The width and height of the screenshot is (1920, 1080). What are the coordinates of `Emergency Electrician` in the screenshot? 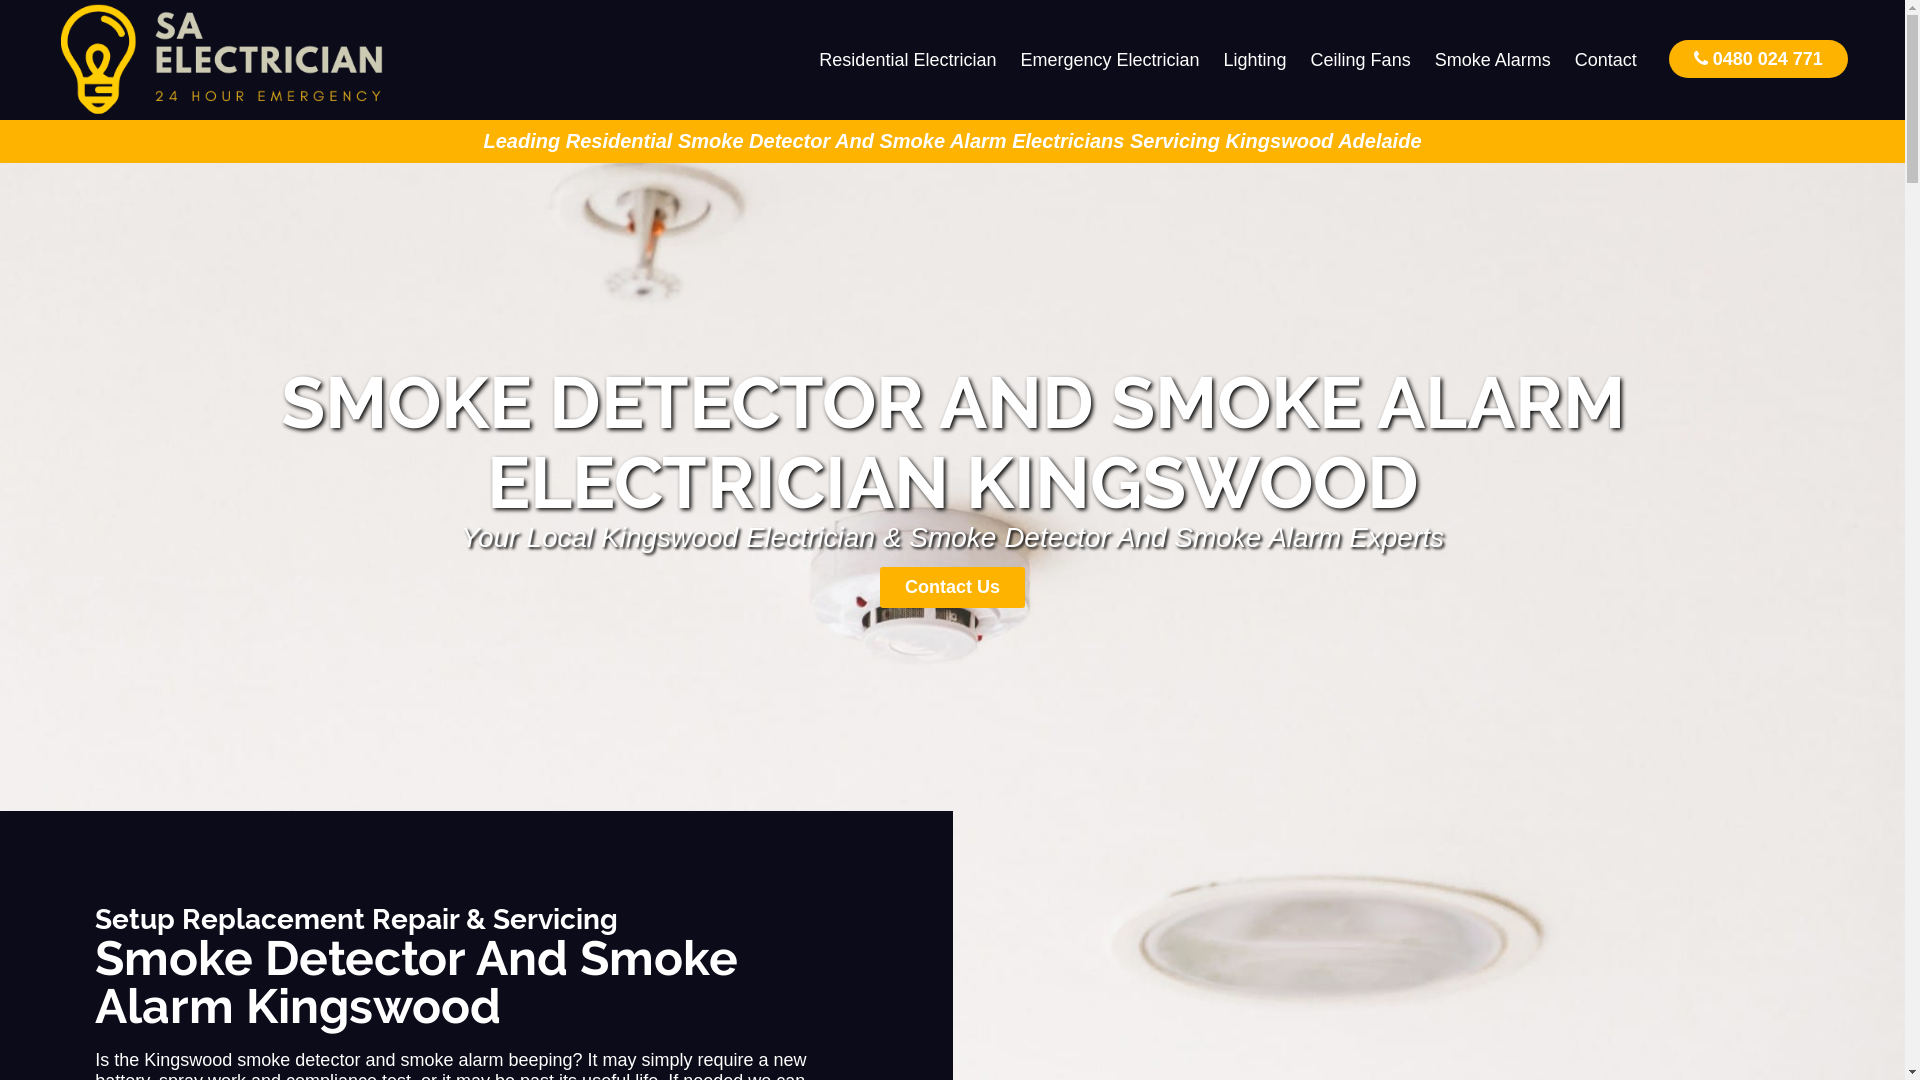 It's located at (1110, 60).